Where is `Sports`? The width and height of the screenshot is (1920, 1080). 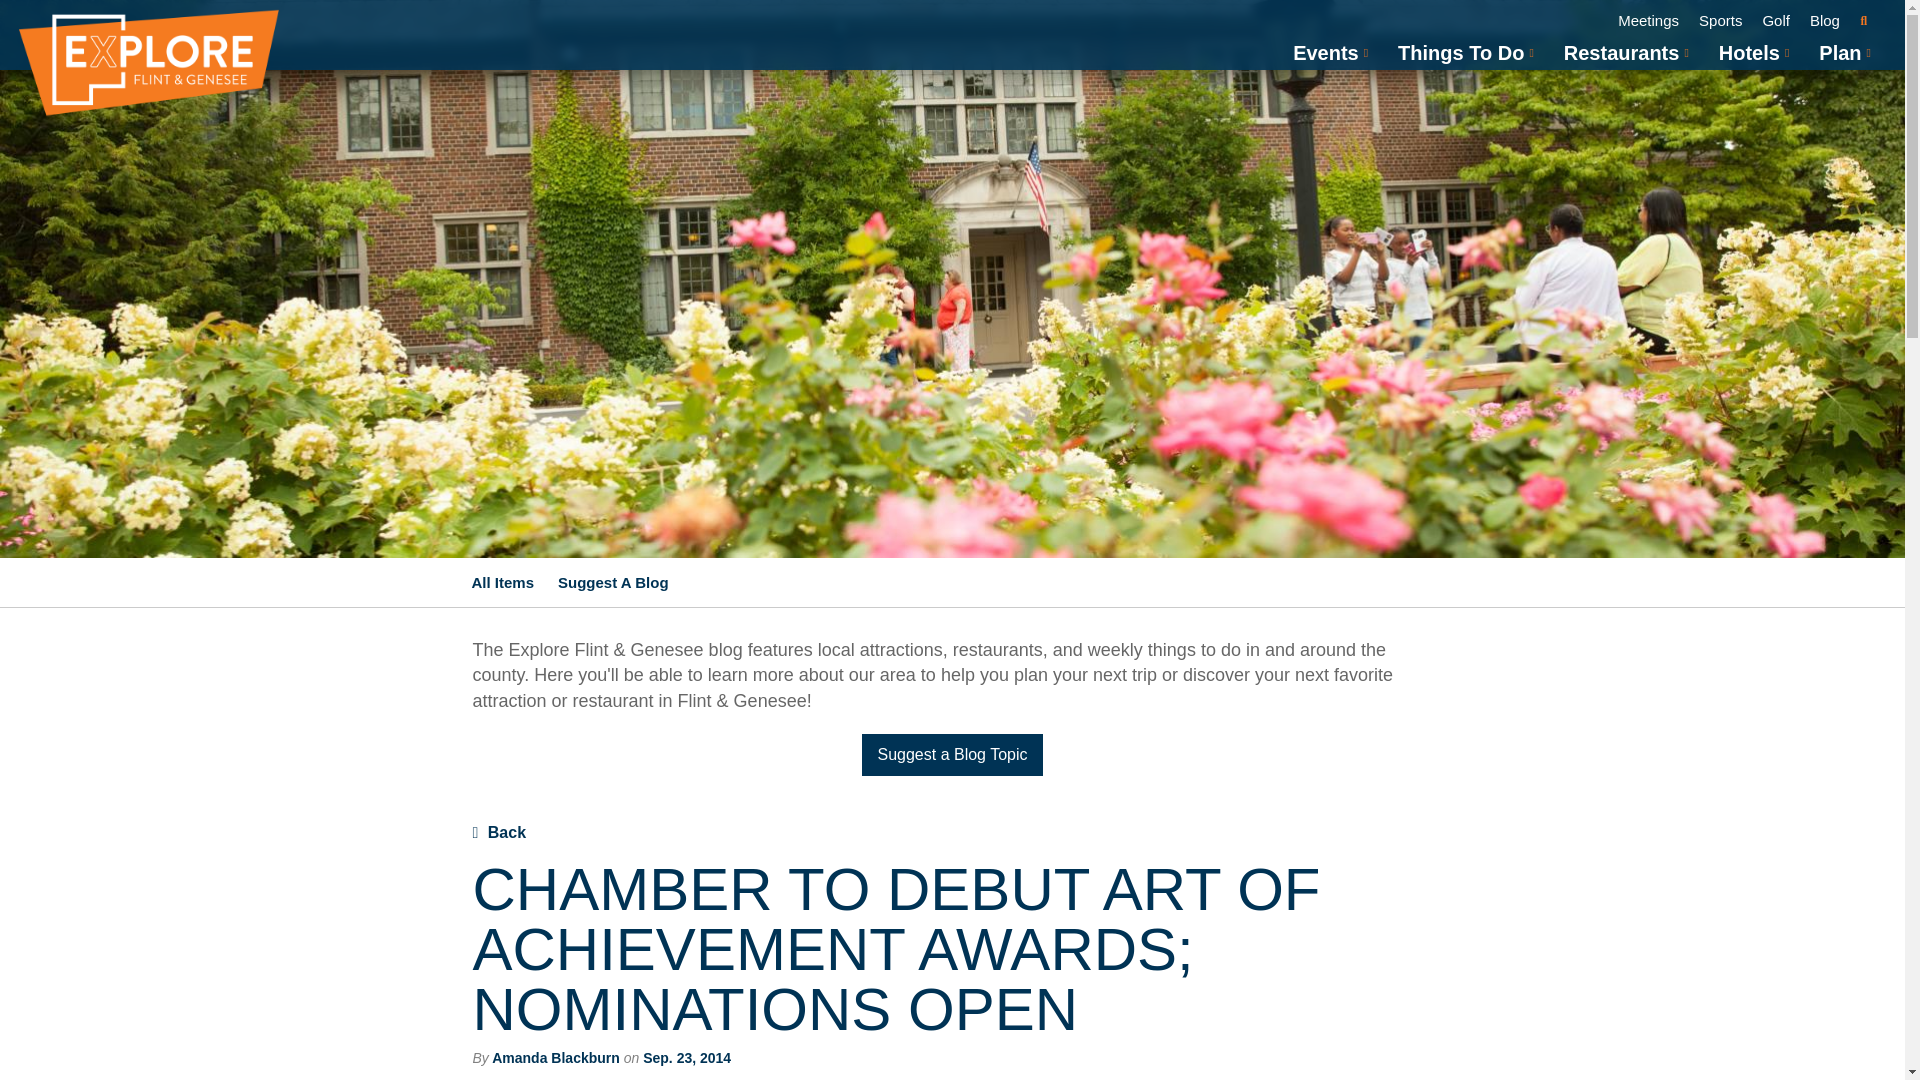
Sports is located at coordinates (1720, 20).